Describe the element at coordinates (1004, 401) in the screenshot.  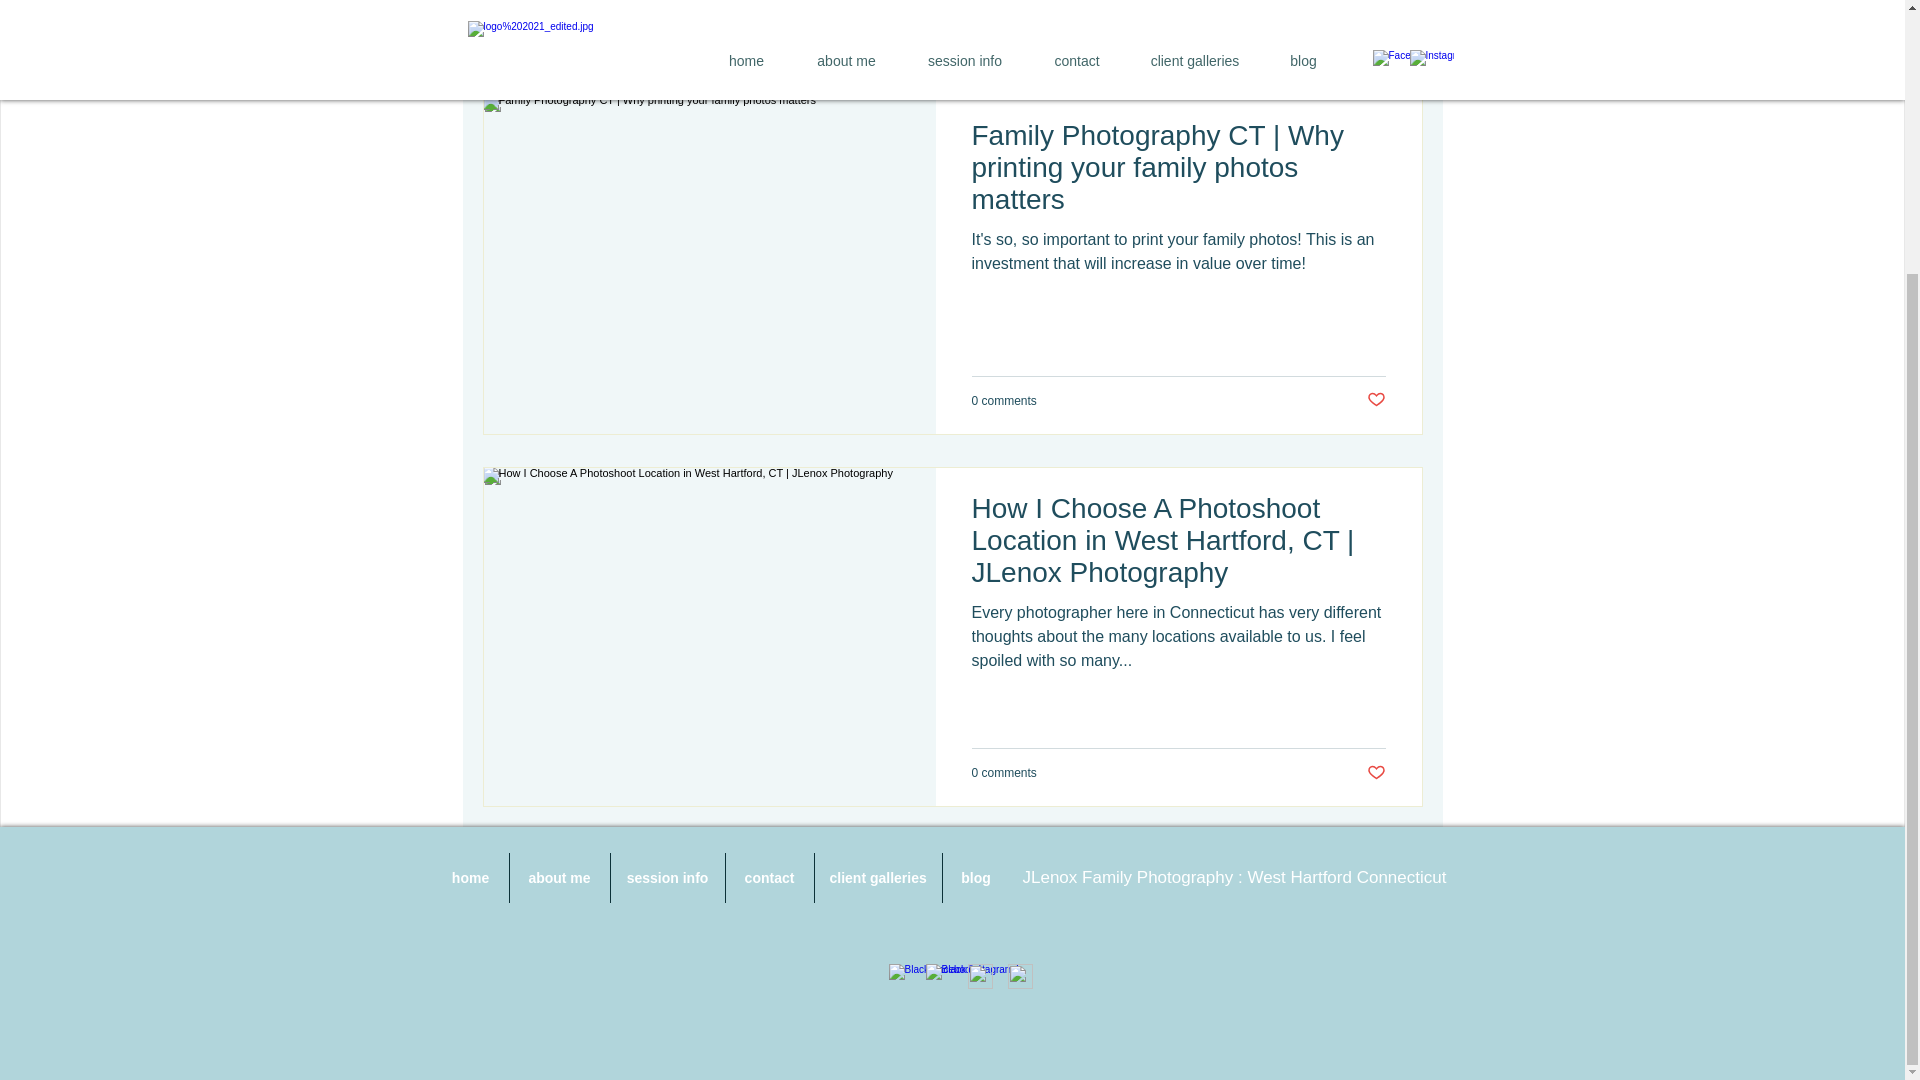
I see `0 comments` at that location.